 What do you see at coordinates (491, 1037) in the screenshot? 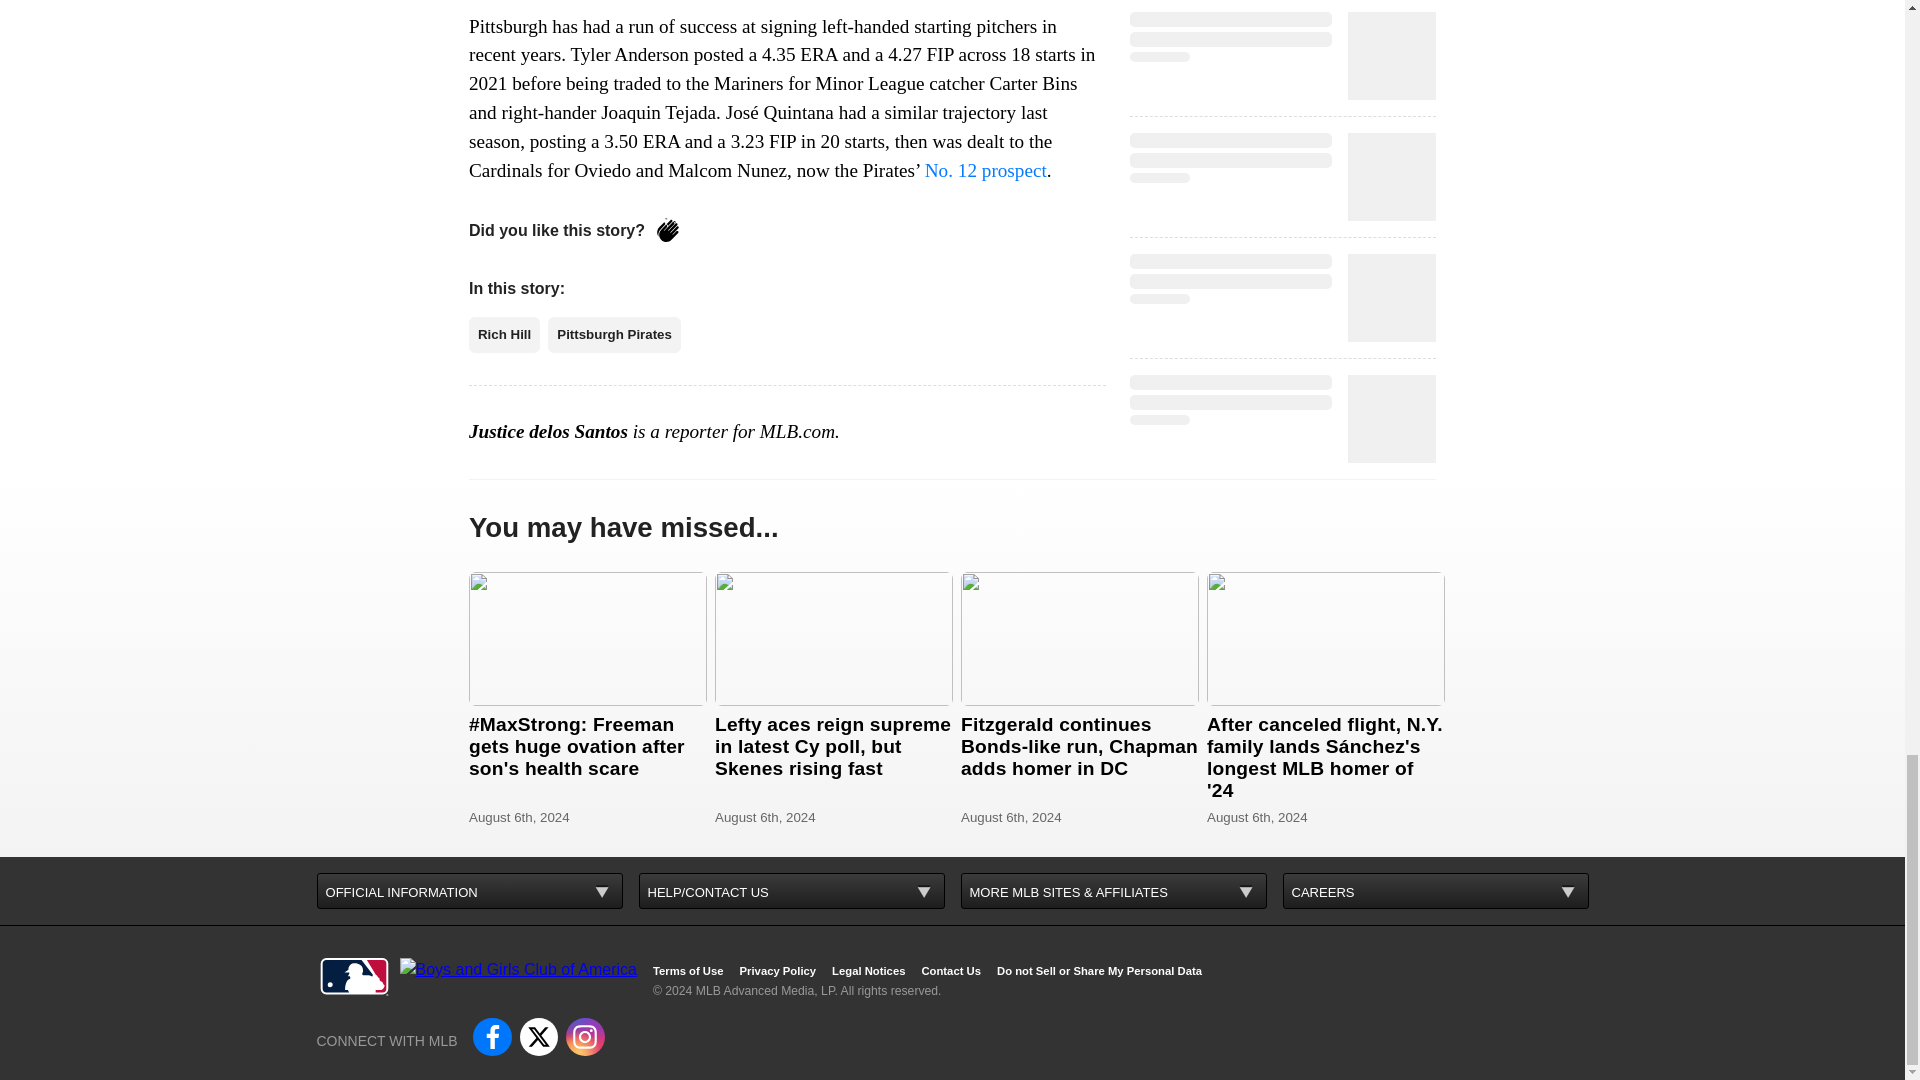
I see `Follow on facebook` at bounding box center [491, 1037].